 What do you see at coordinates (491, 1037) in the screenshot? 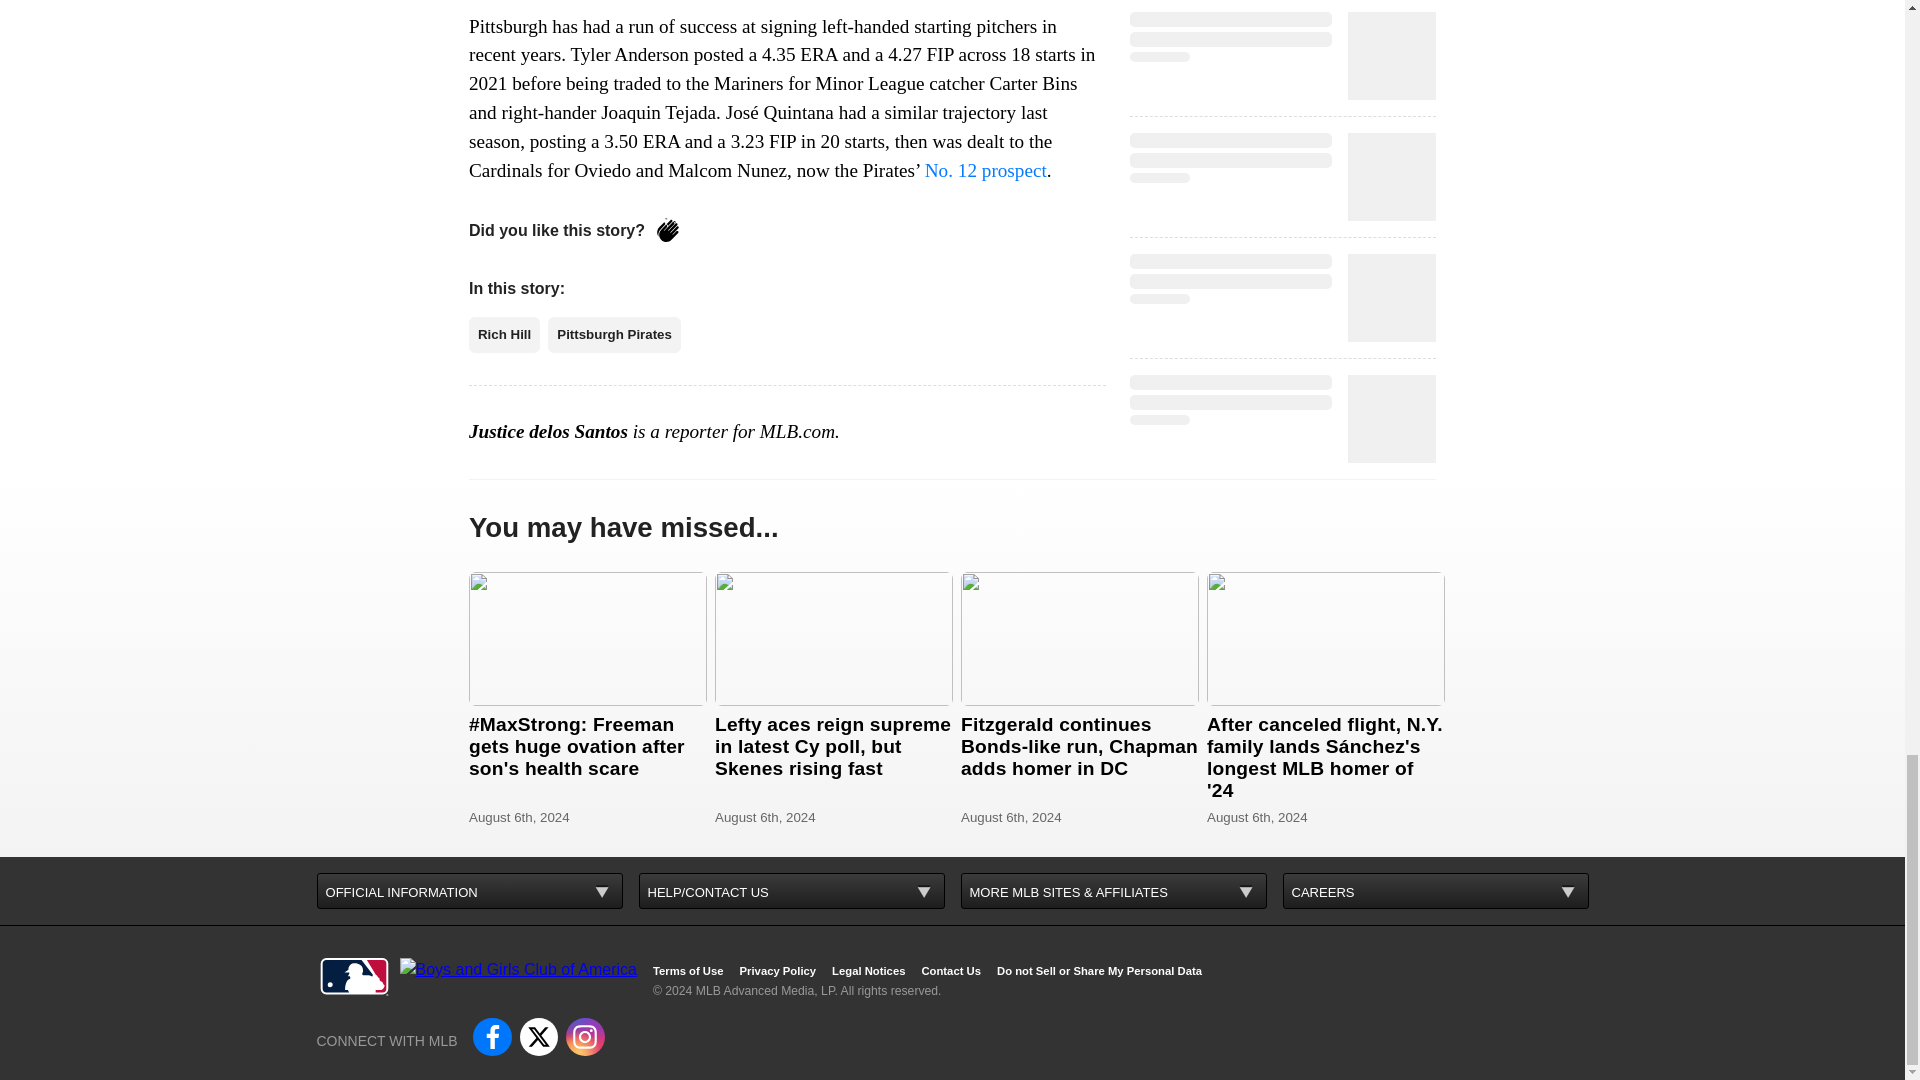
I see `Follow on facebook` at bounding box center [491, 1037].